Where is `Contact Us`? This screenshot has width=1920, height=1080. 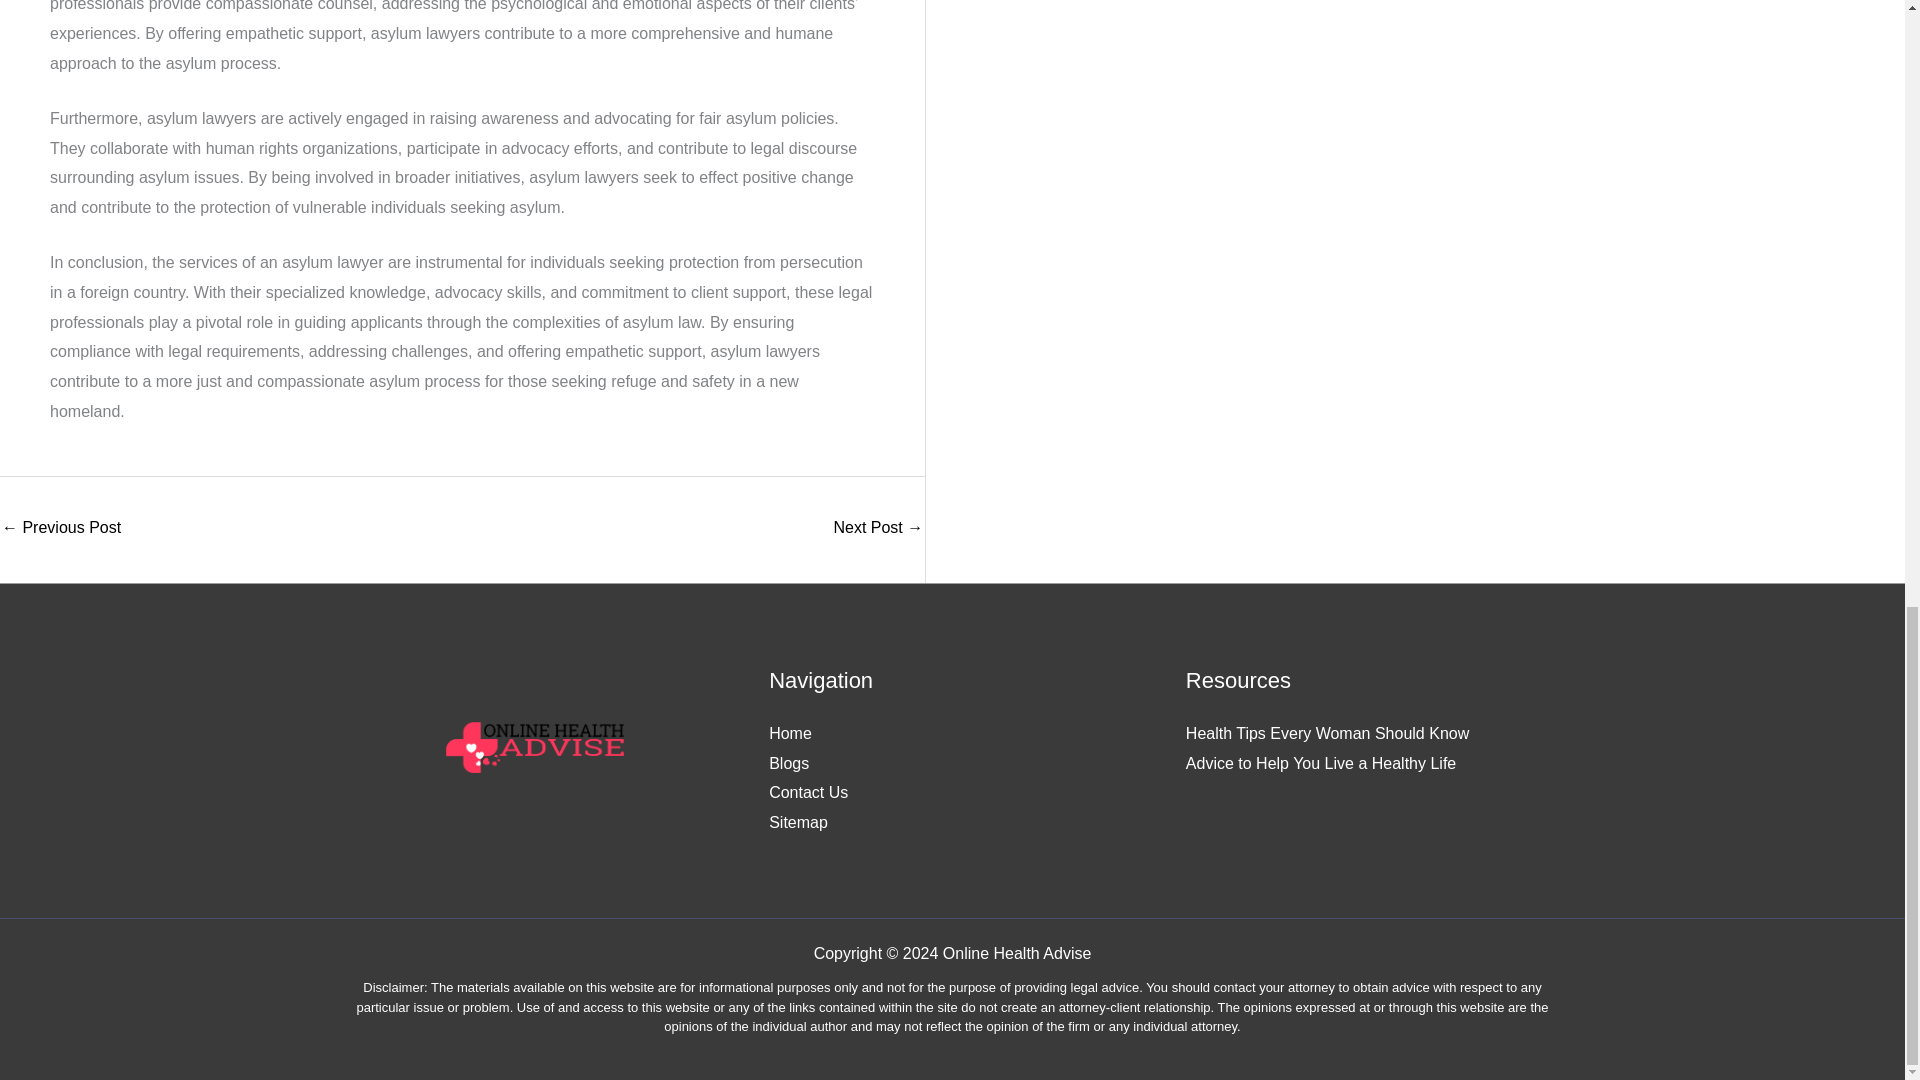 Contact Us is located at coordinates (808, 792).